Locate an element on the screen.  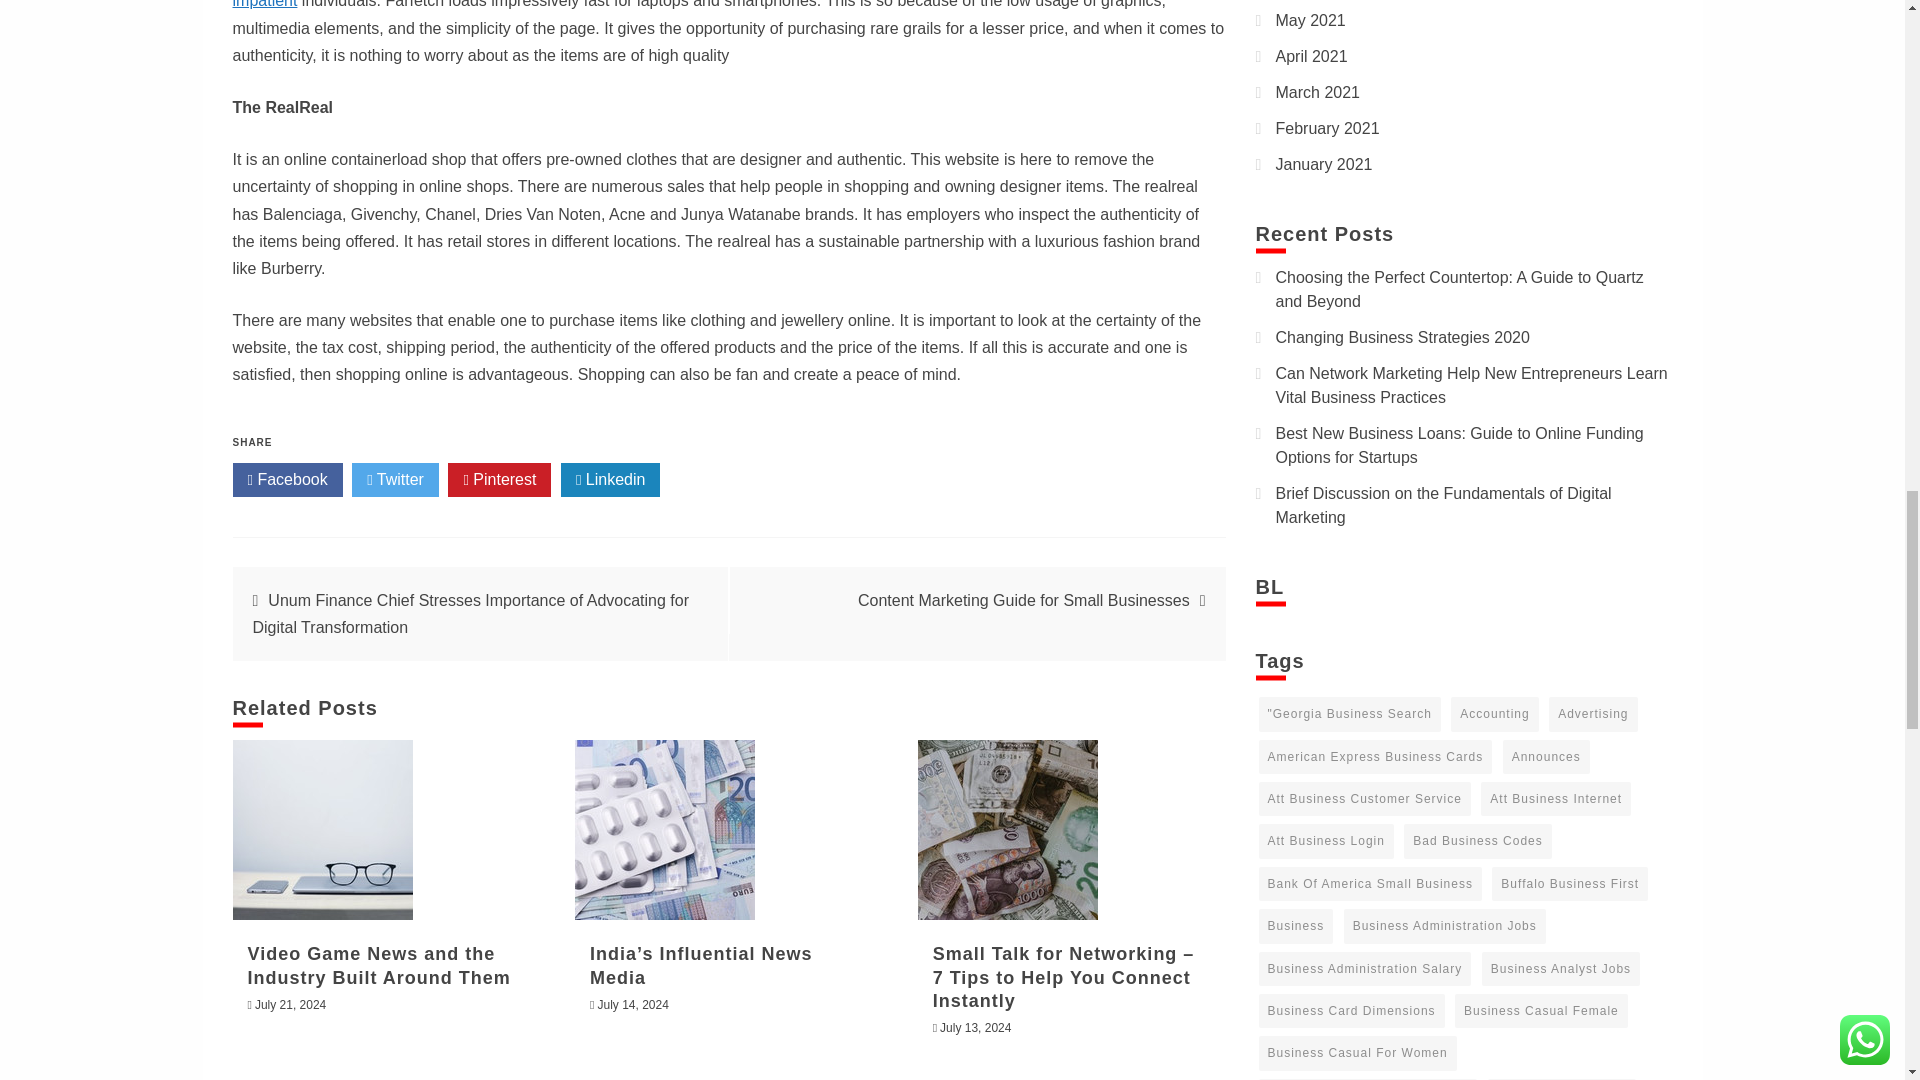
Facebook is located at coordinates (286, 480).